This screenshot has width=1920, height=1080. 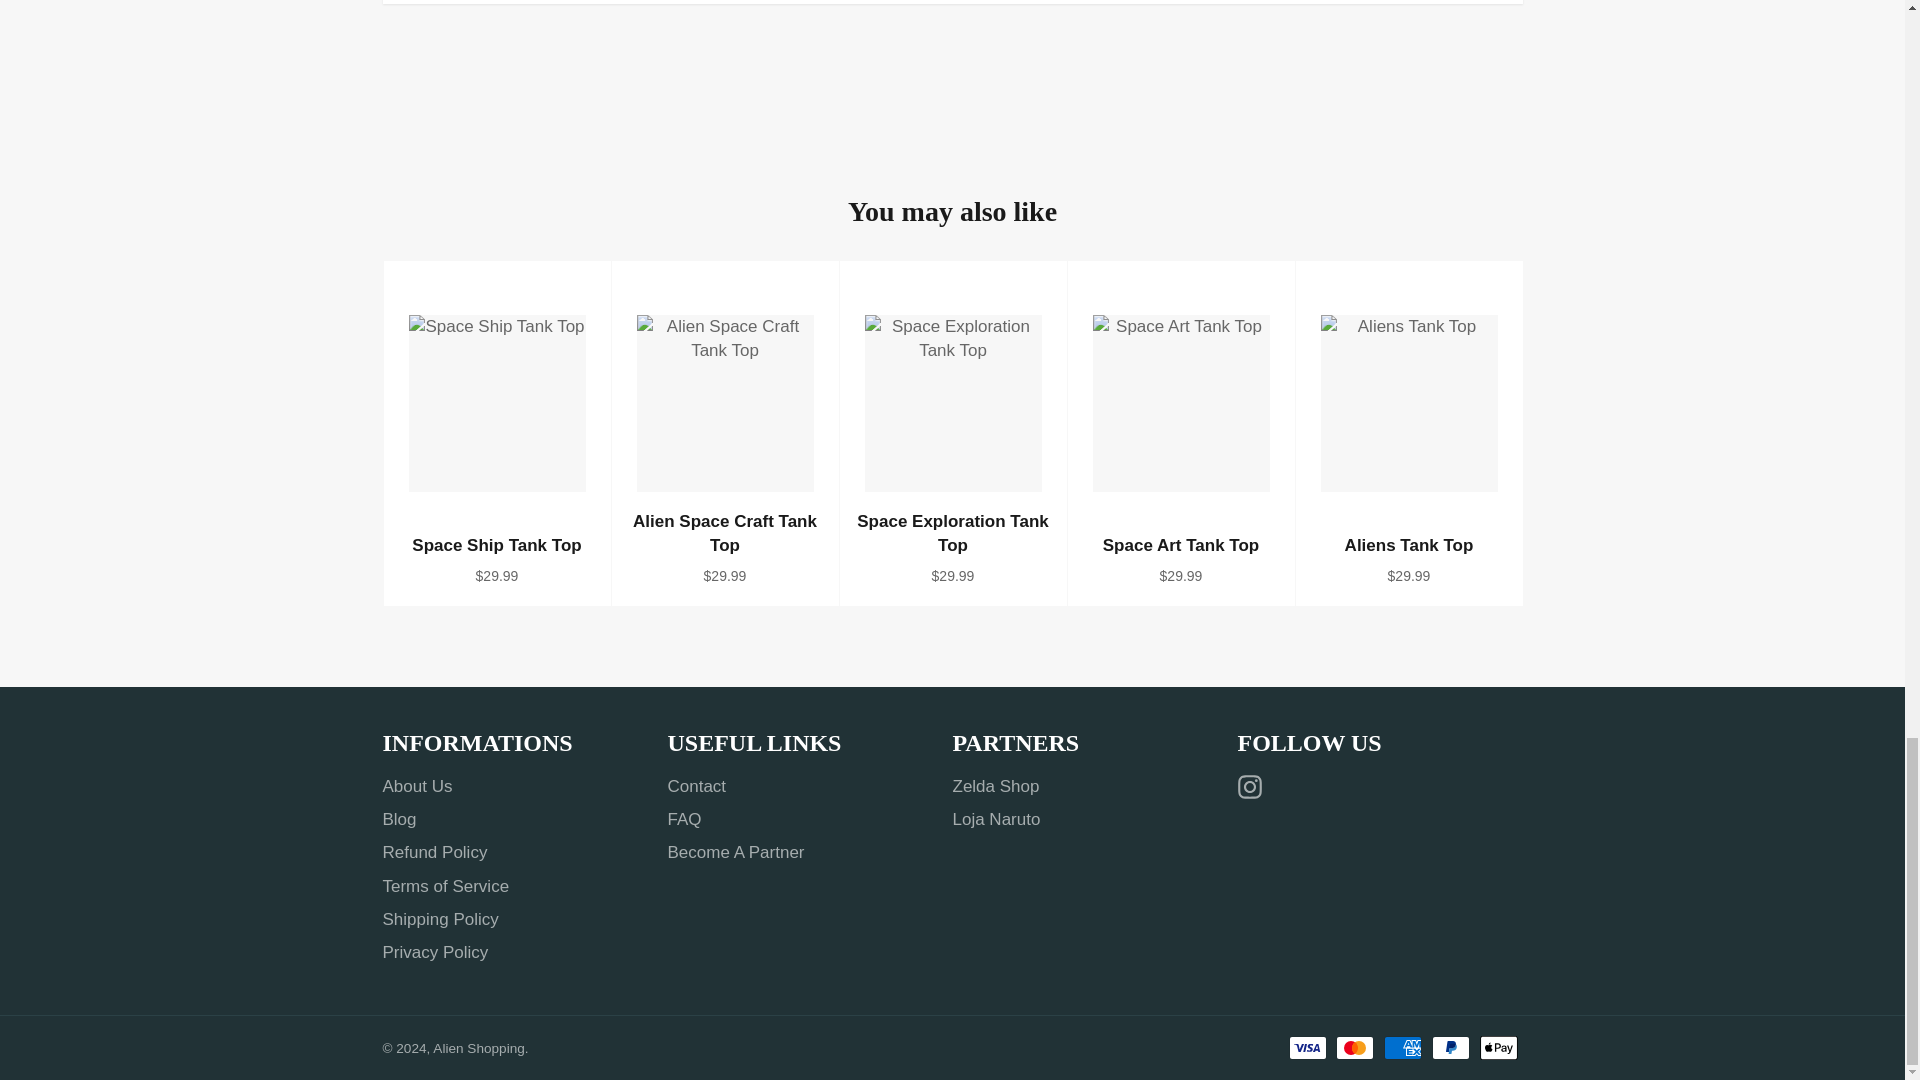 What do you see at coordinates (1254, 788) in the screenshot?
I see `Alien Shopping on Instagram` at bounding box center [1254, 788].